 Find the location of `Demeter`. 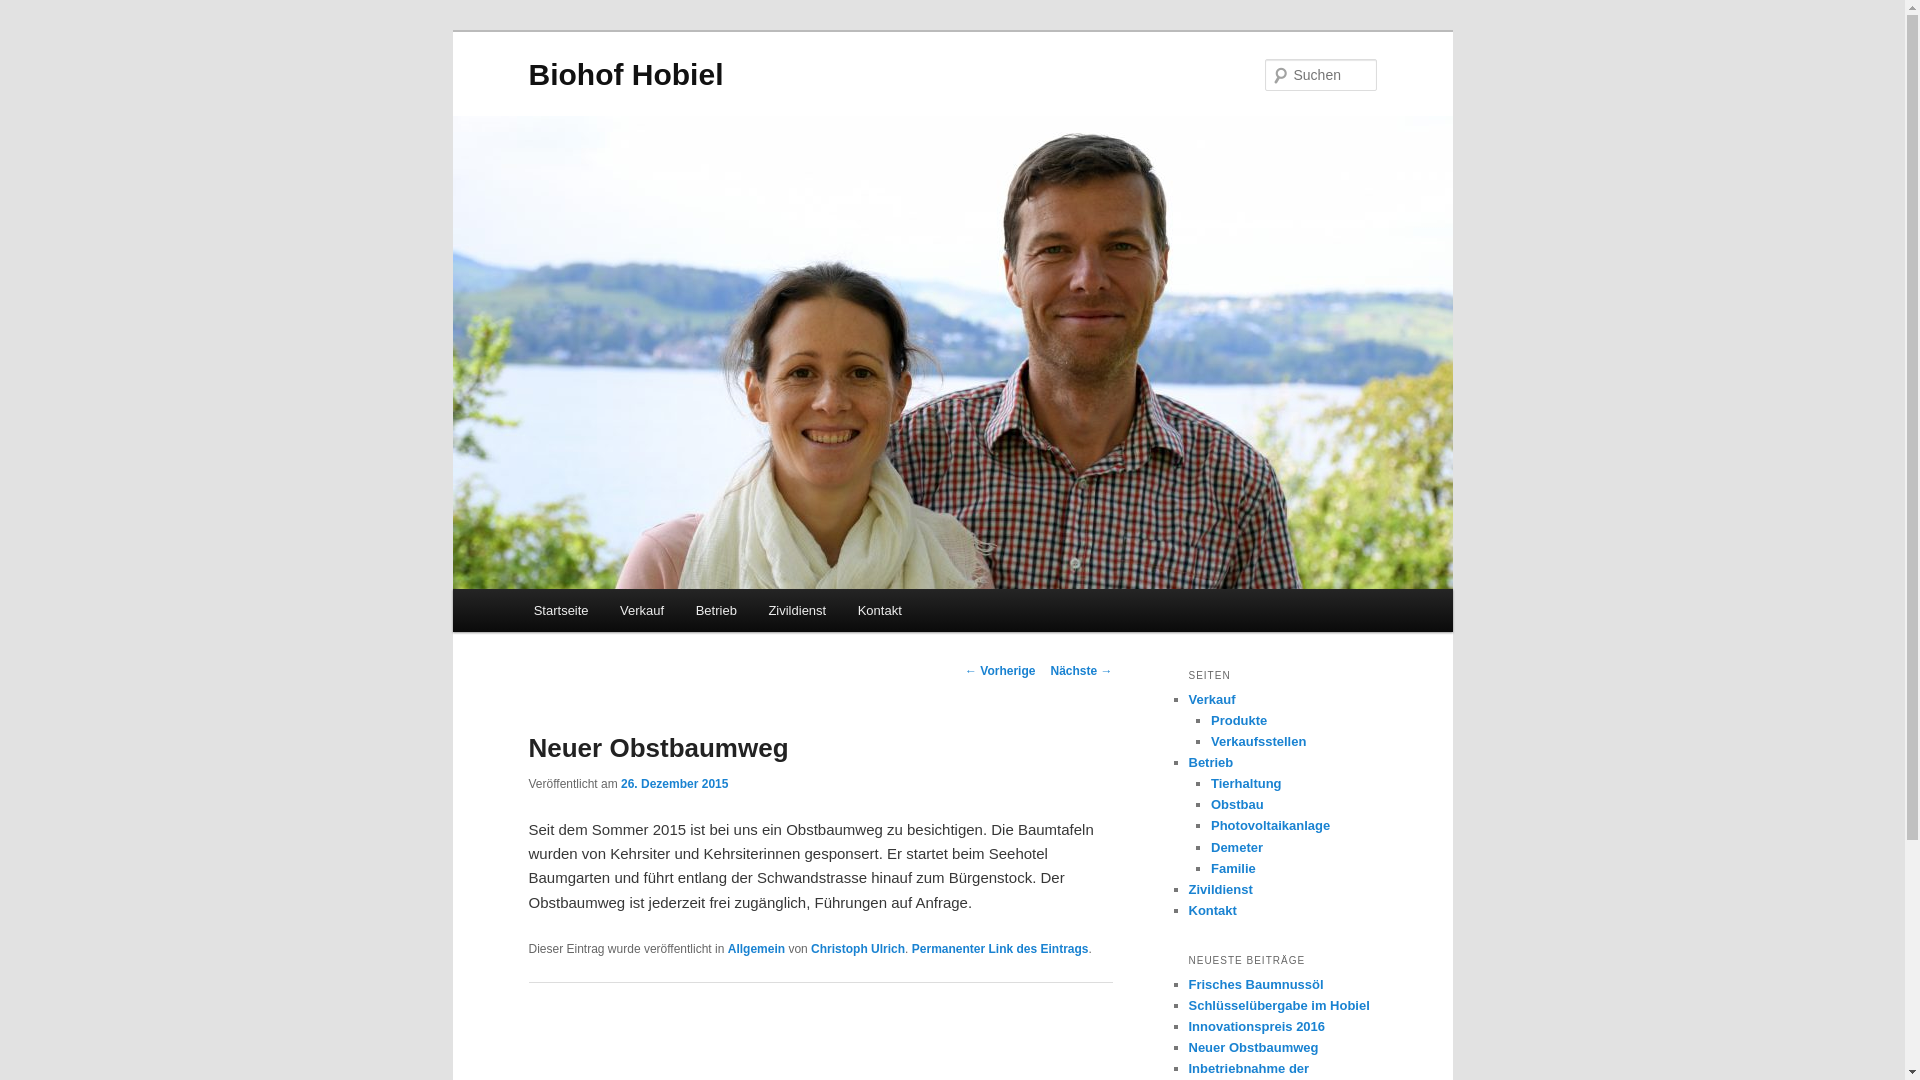

Demeter is located at coordinates (1237, 848).